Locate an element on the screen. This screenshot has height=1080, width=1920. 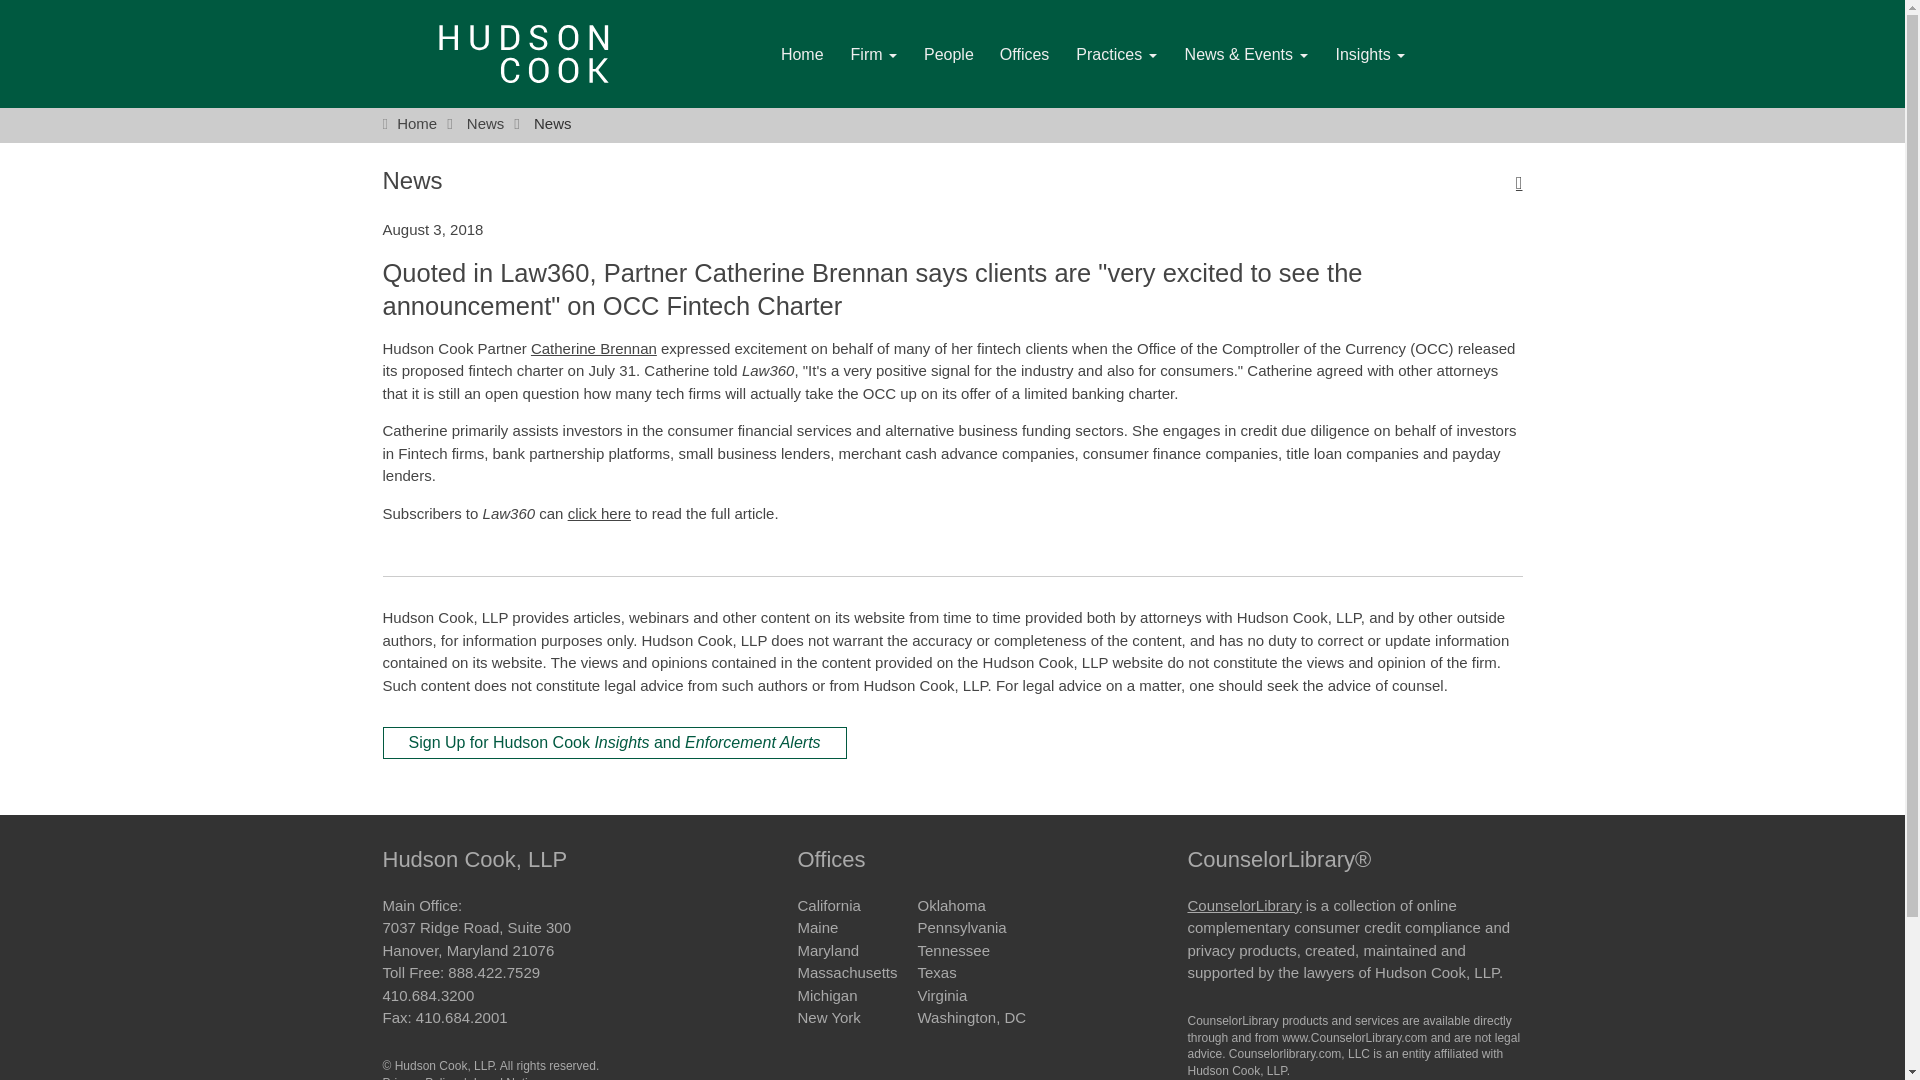
Offices is located at coordinates (1024, 56).